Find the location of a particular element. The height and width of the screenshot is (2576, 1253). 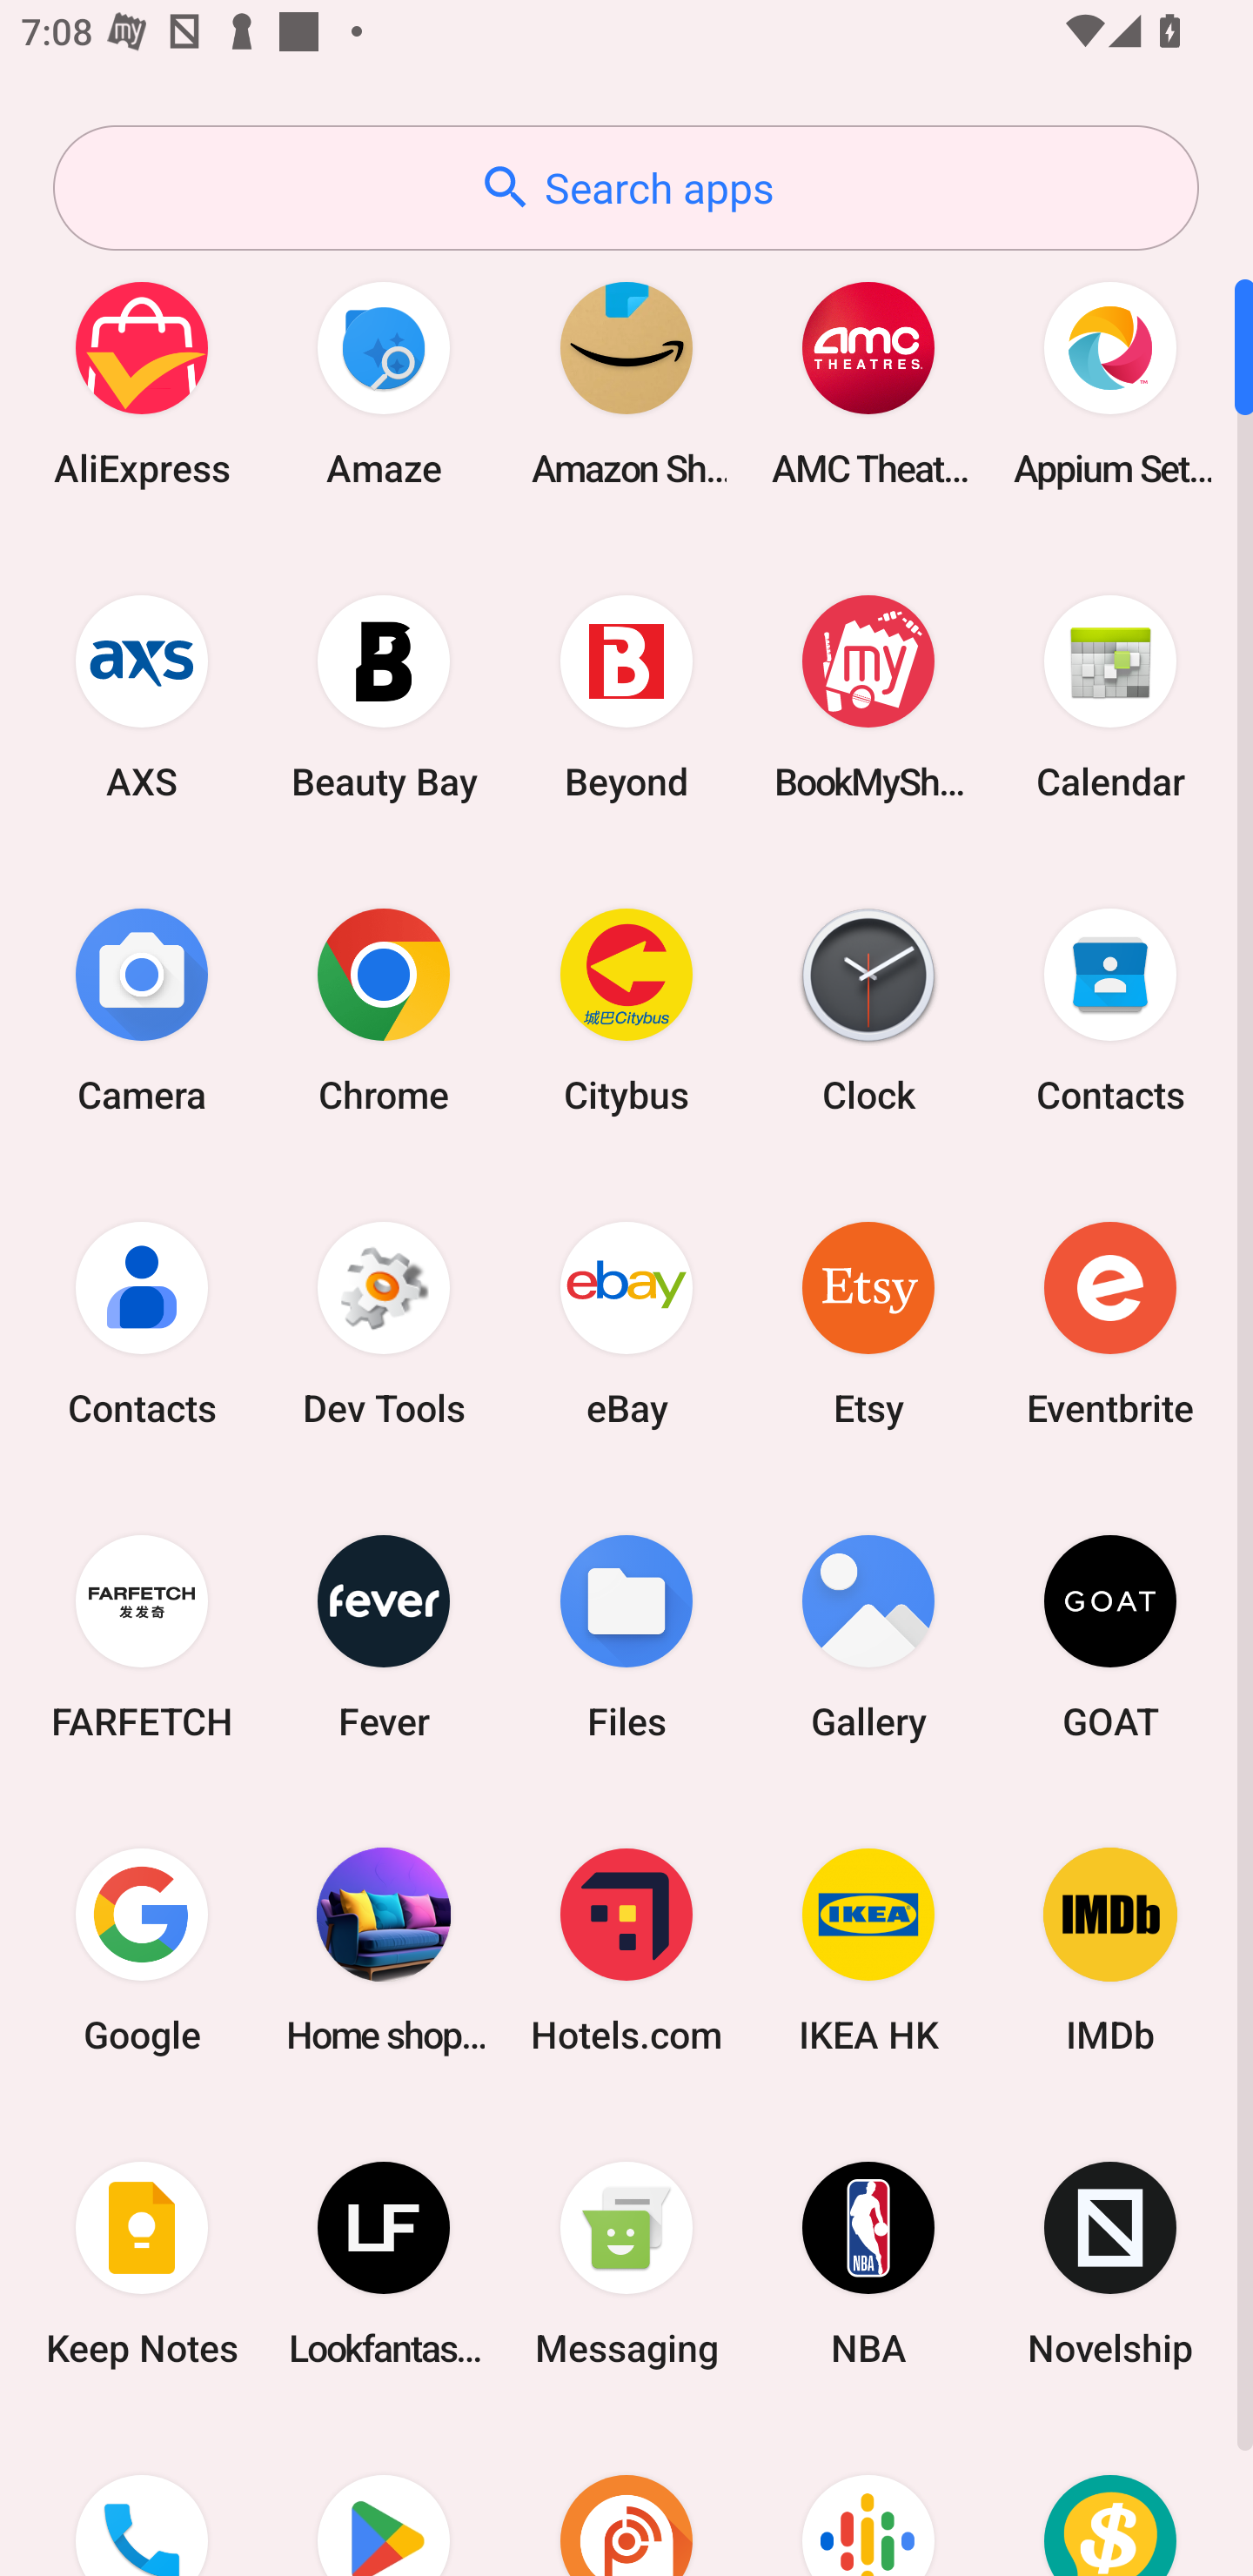

AMC Theatres is located at coordinates (868, 383).